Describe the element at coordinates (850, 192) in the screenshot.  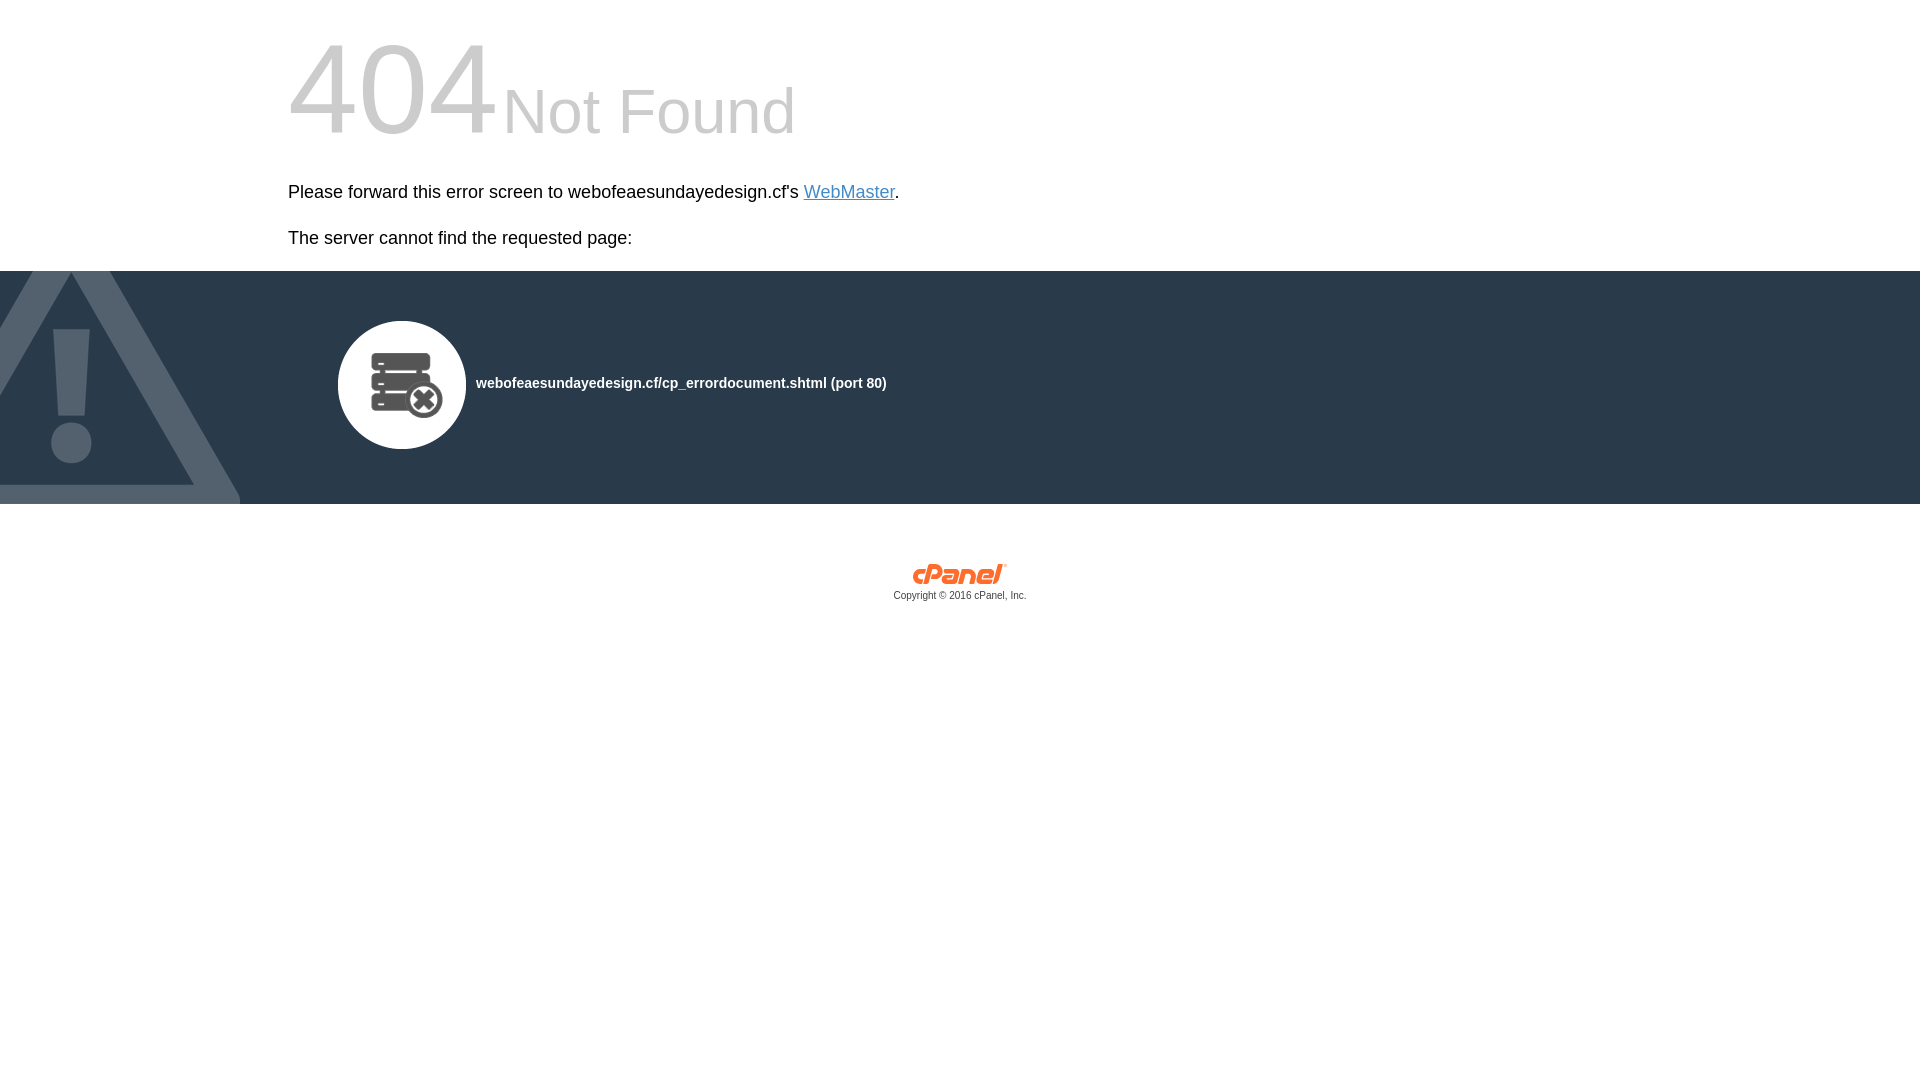
I see `WebMaster` at that location.